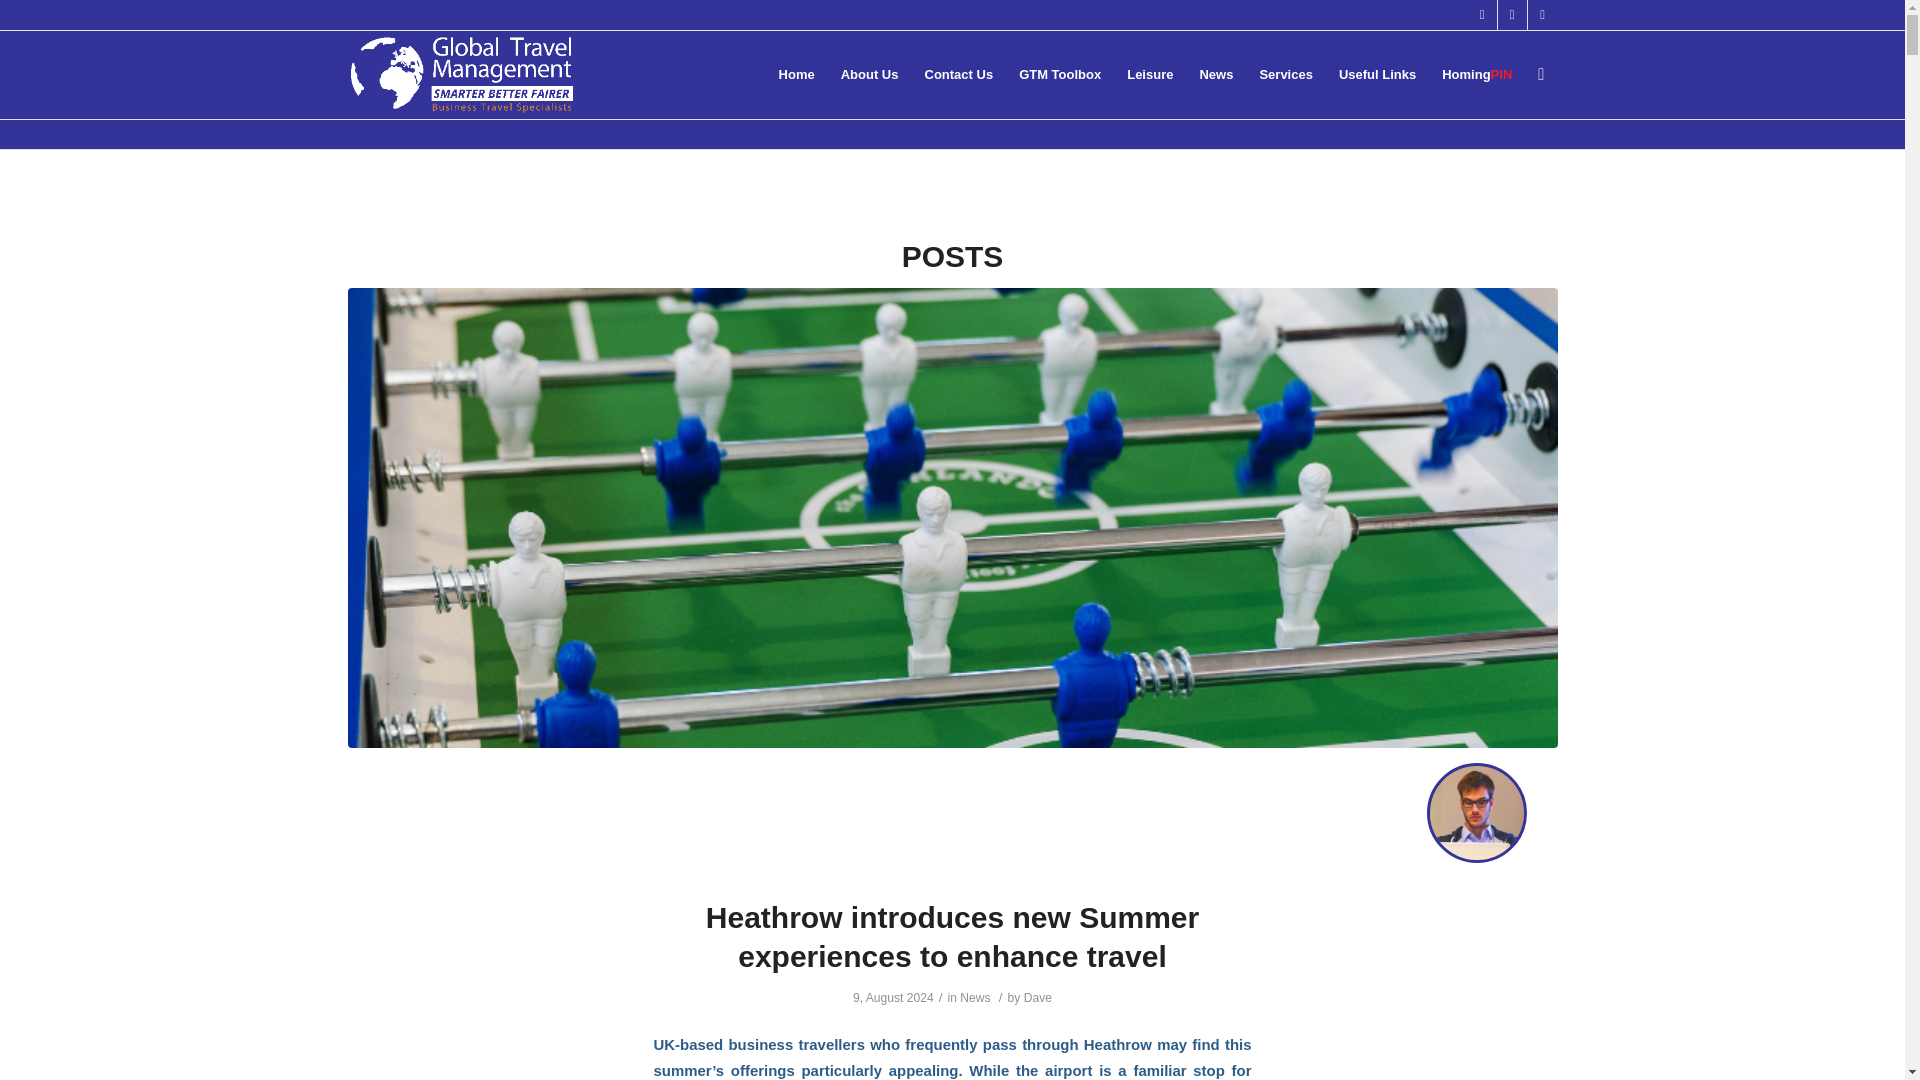 This screenshot has height=1080, width=1920. Describe the element at coordinates (1038, 998) in the screenshot. I see `Posts by Dave` at that location.